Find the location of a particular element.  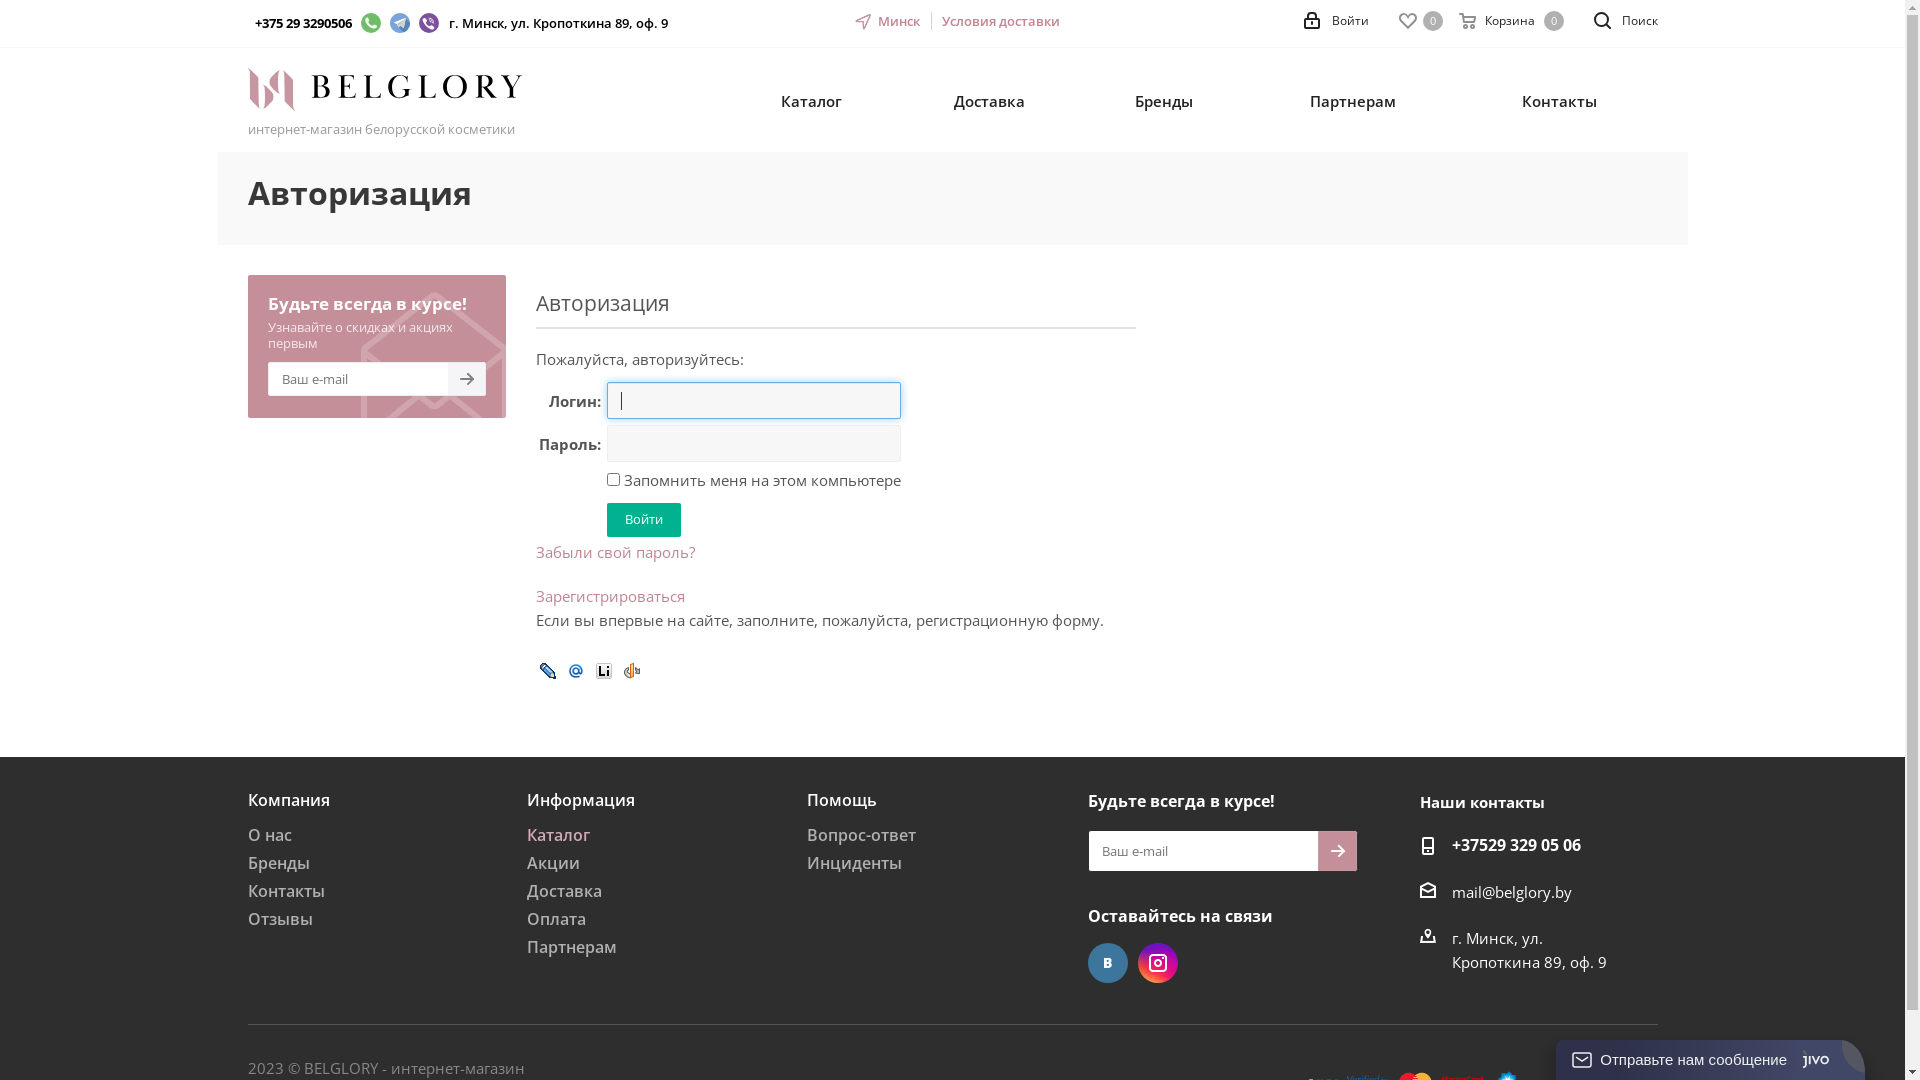

mail@belglory.by is located at coordinates (1512, 892).